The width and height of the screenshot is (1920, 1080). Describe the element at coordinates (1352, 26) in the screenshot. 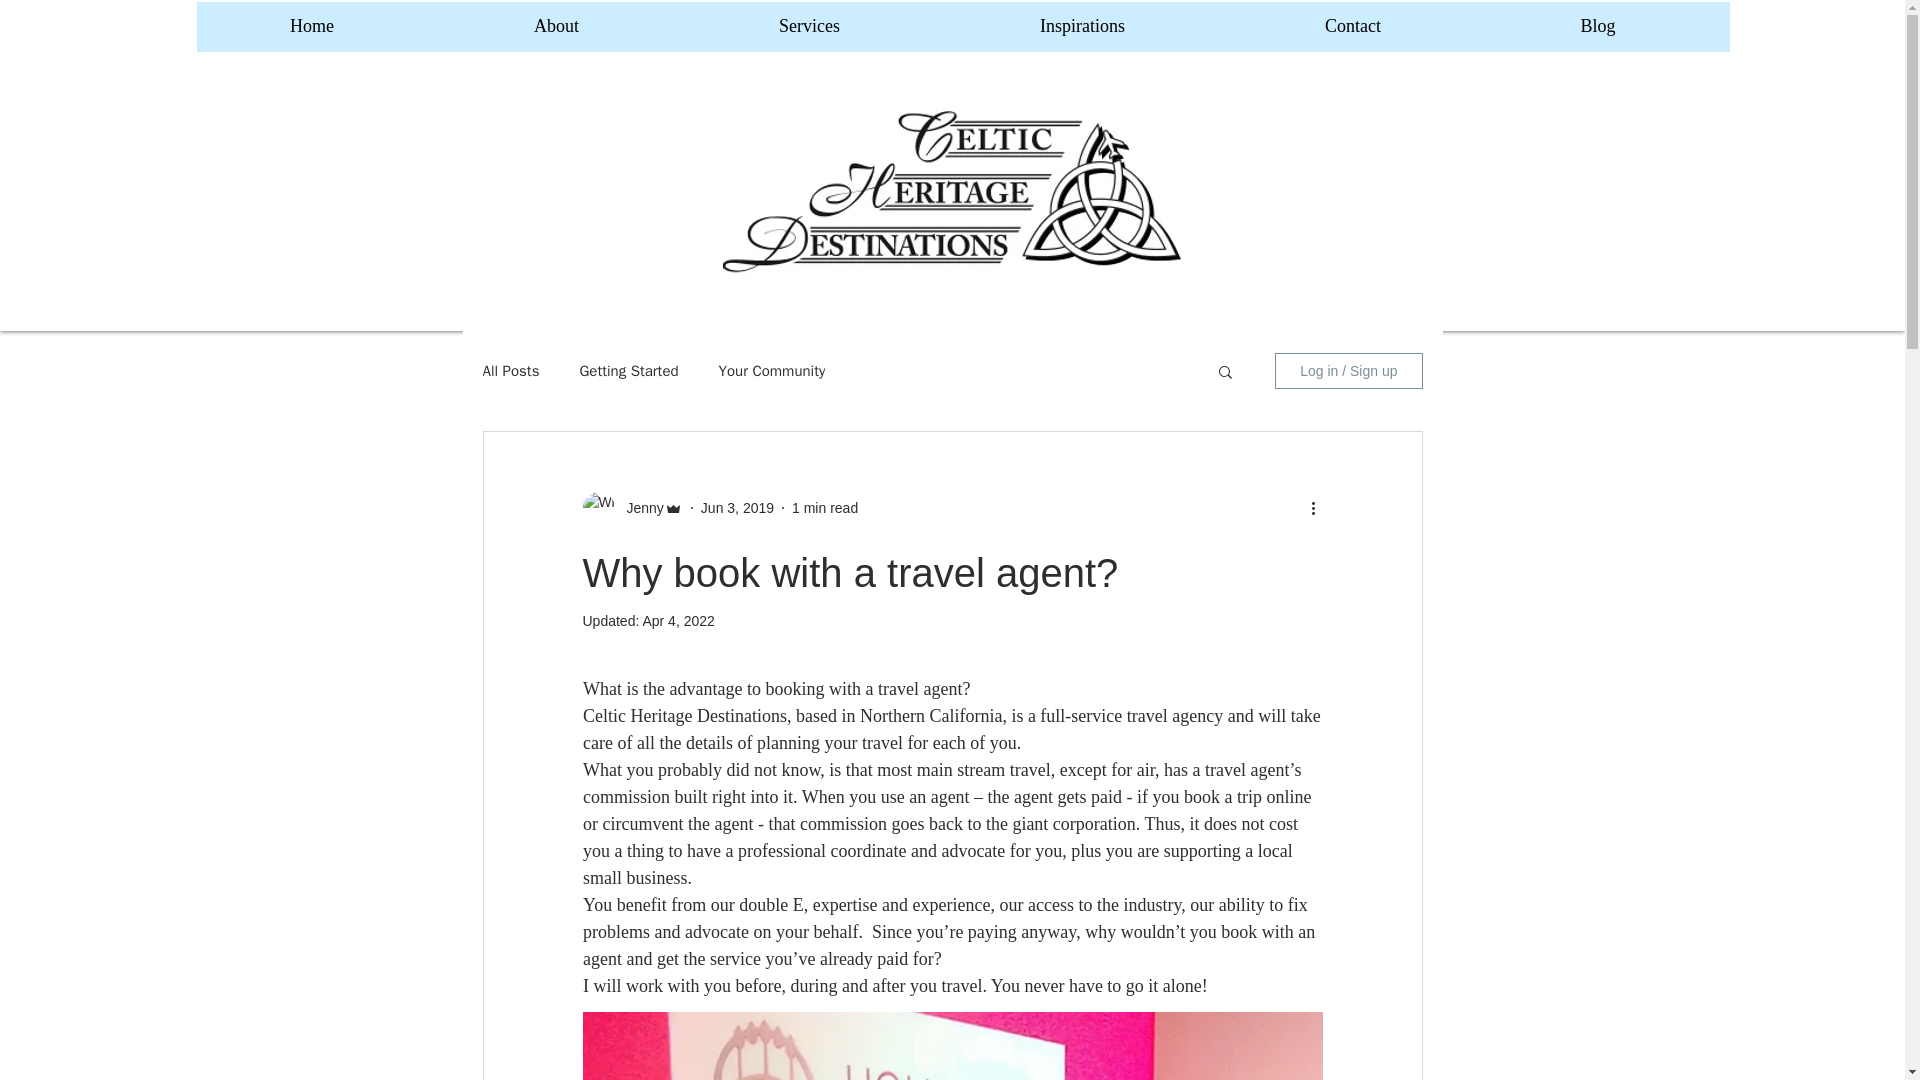

I see `Contact` at that location.